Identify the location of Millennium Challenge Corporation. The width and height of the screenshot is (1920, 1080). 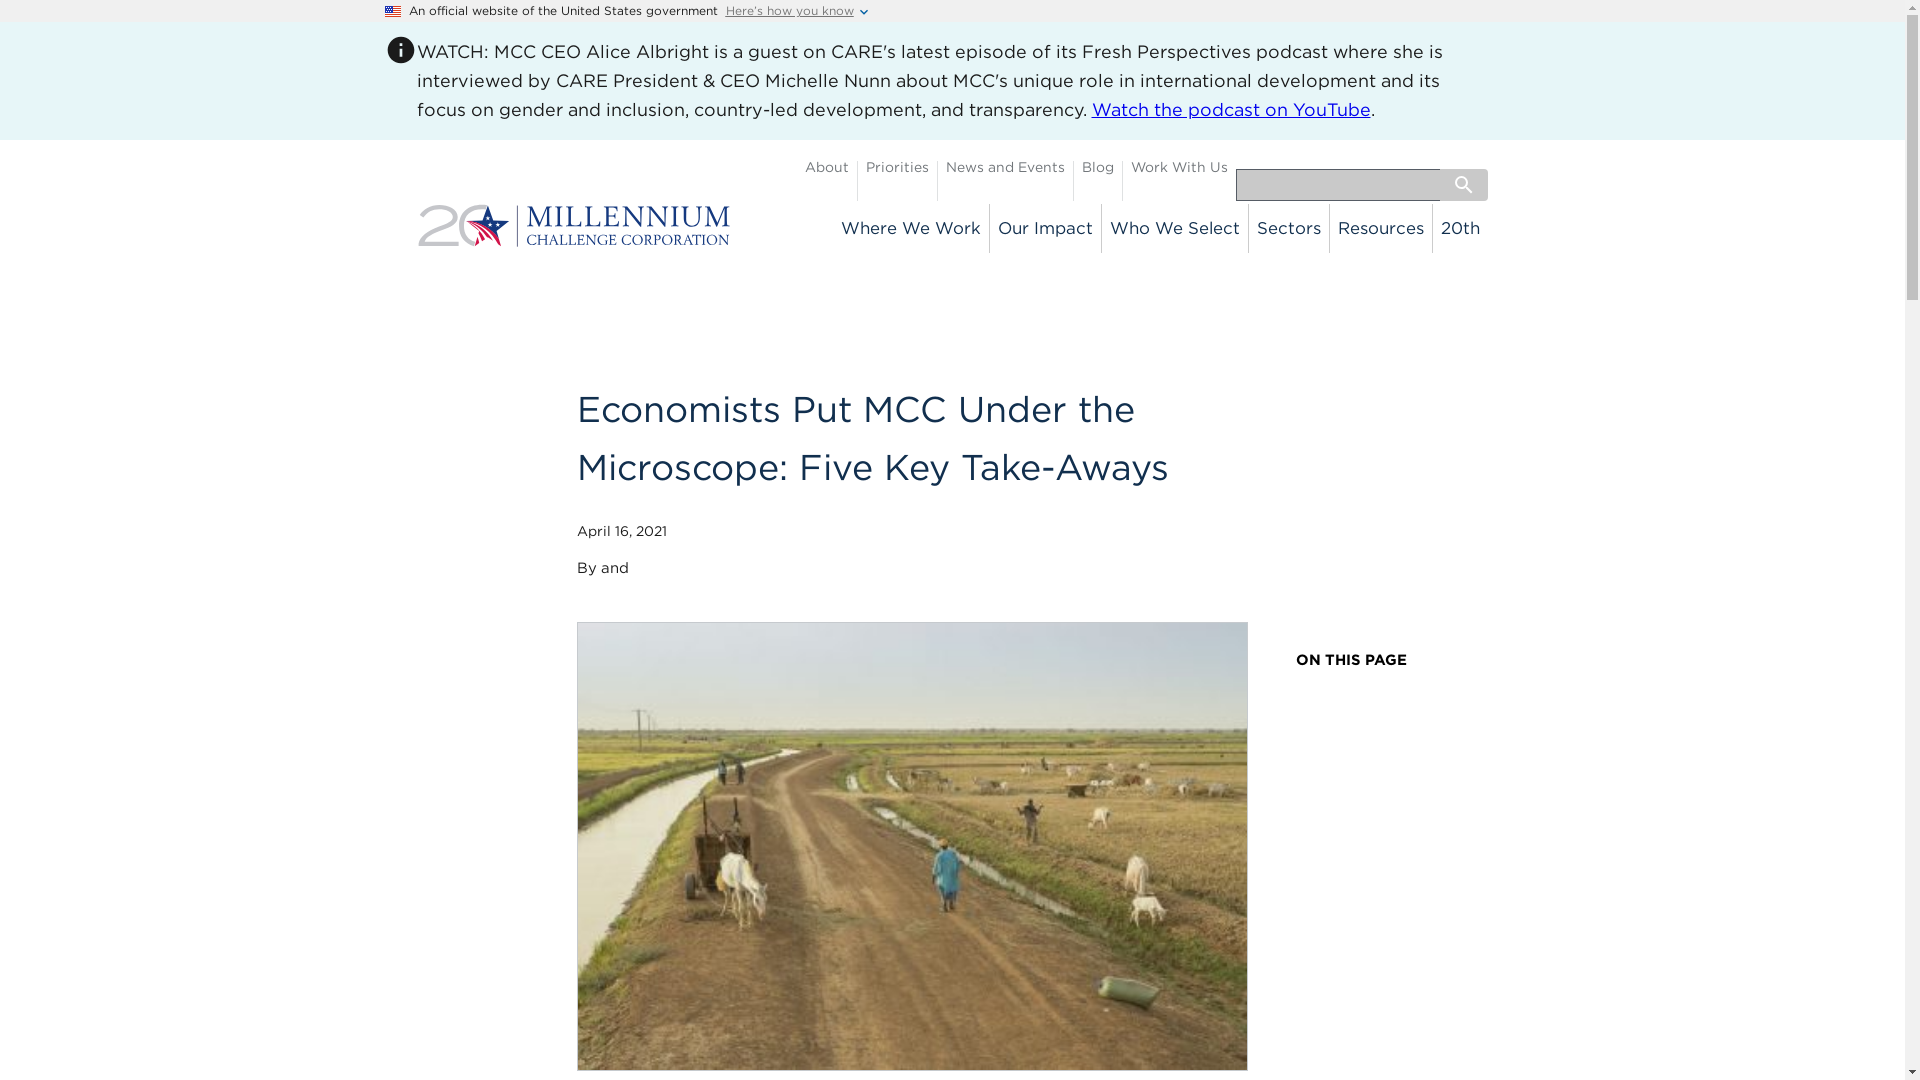
(574, 236).